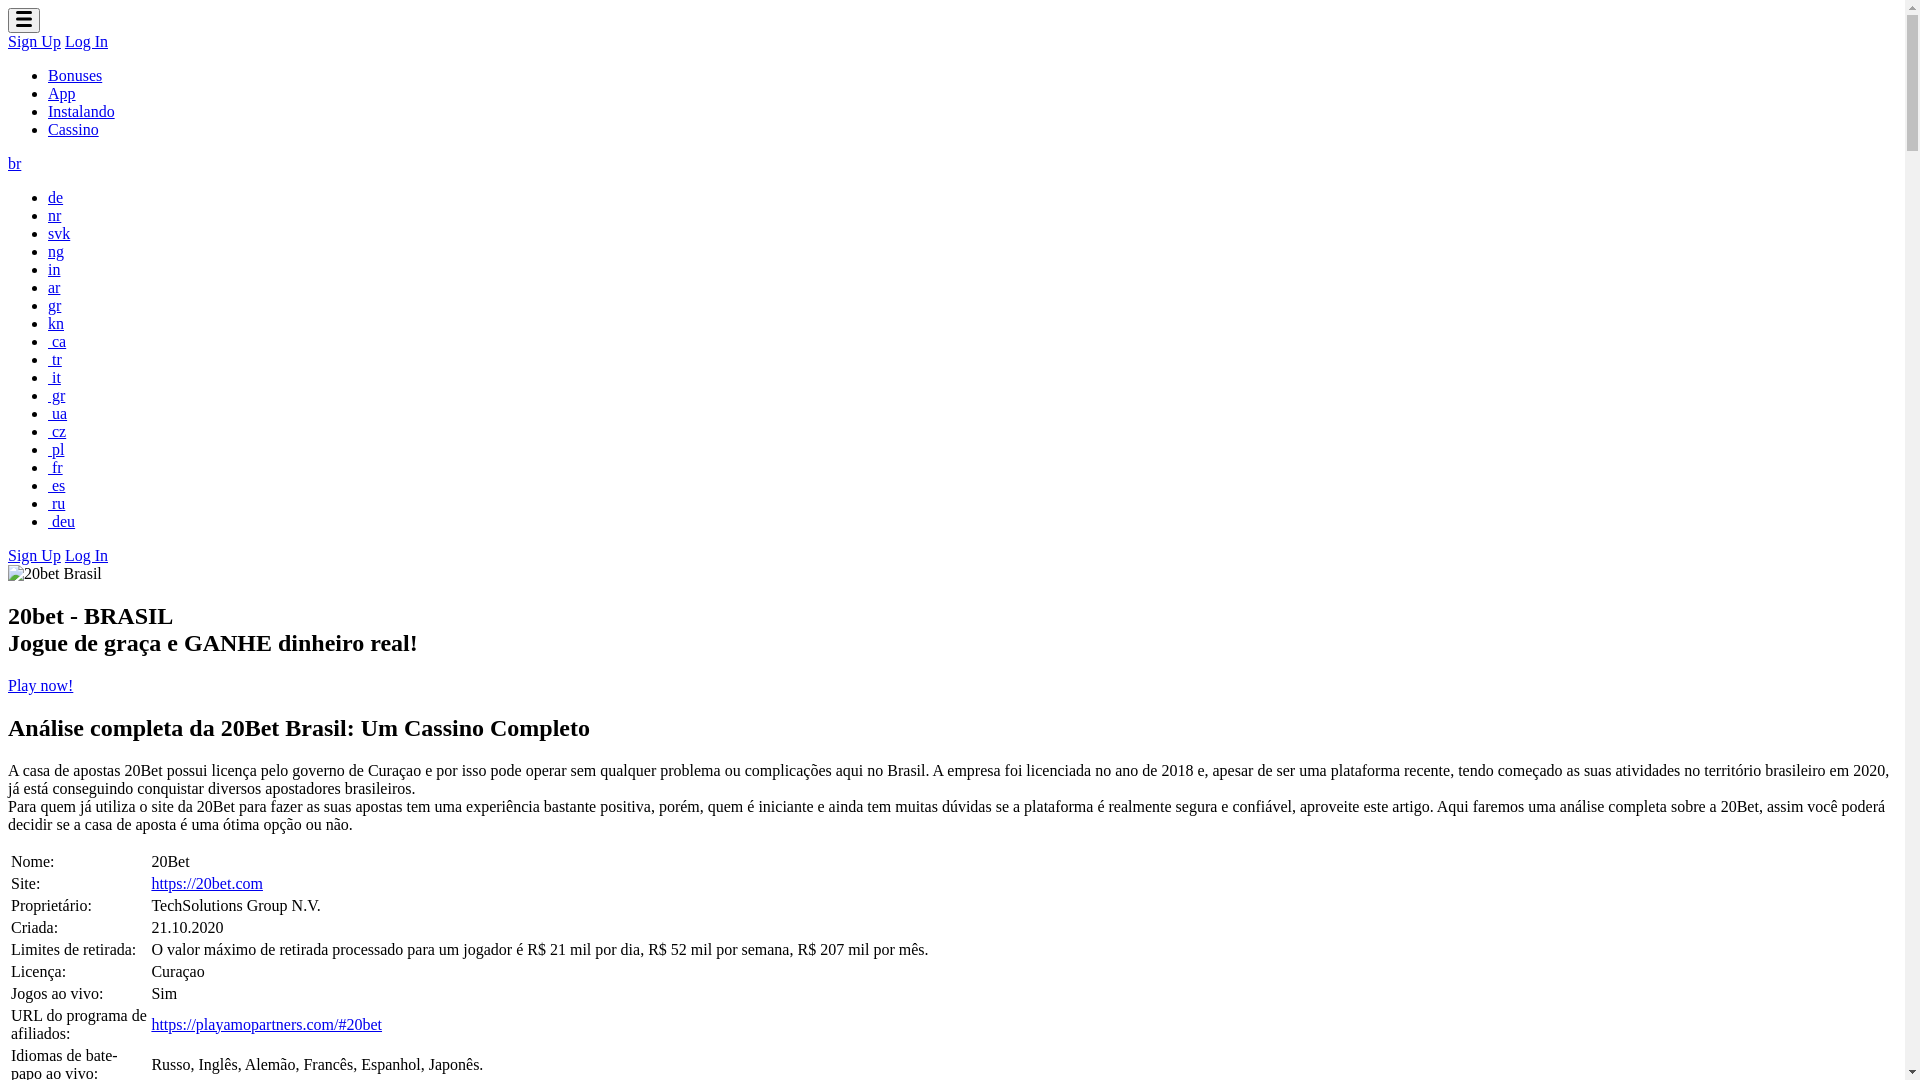 The height and width of the screenshot is (1080, 1920). Describe the element at coordinates (56, 450) in the screenshot. I see `pl` at that location.